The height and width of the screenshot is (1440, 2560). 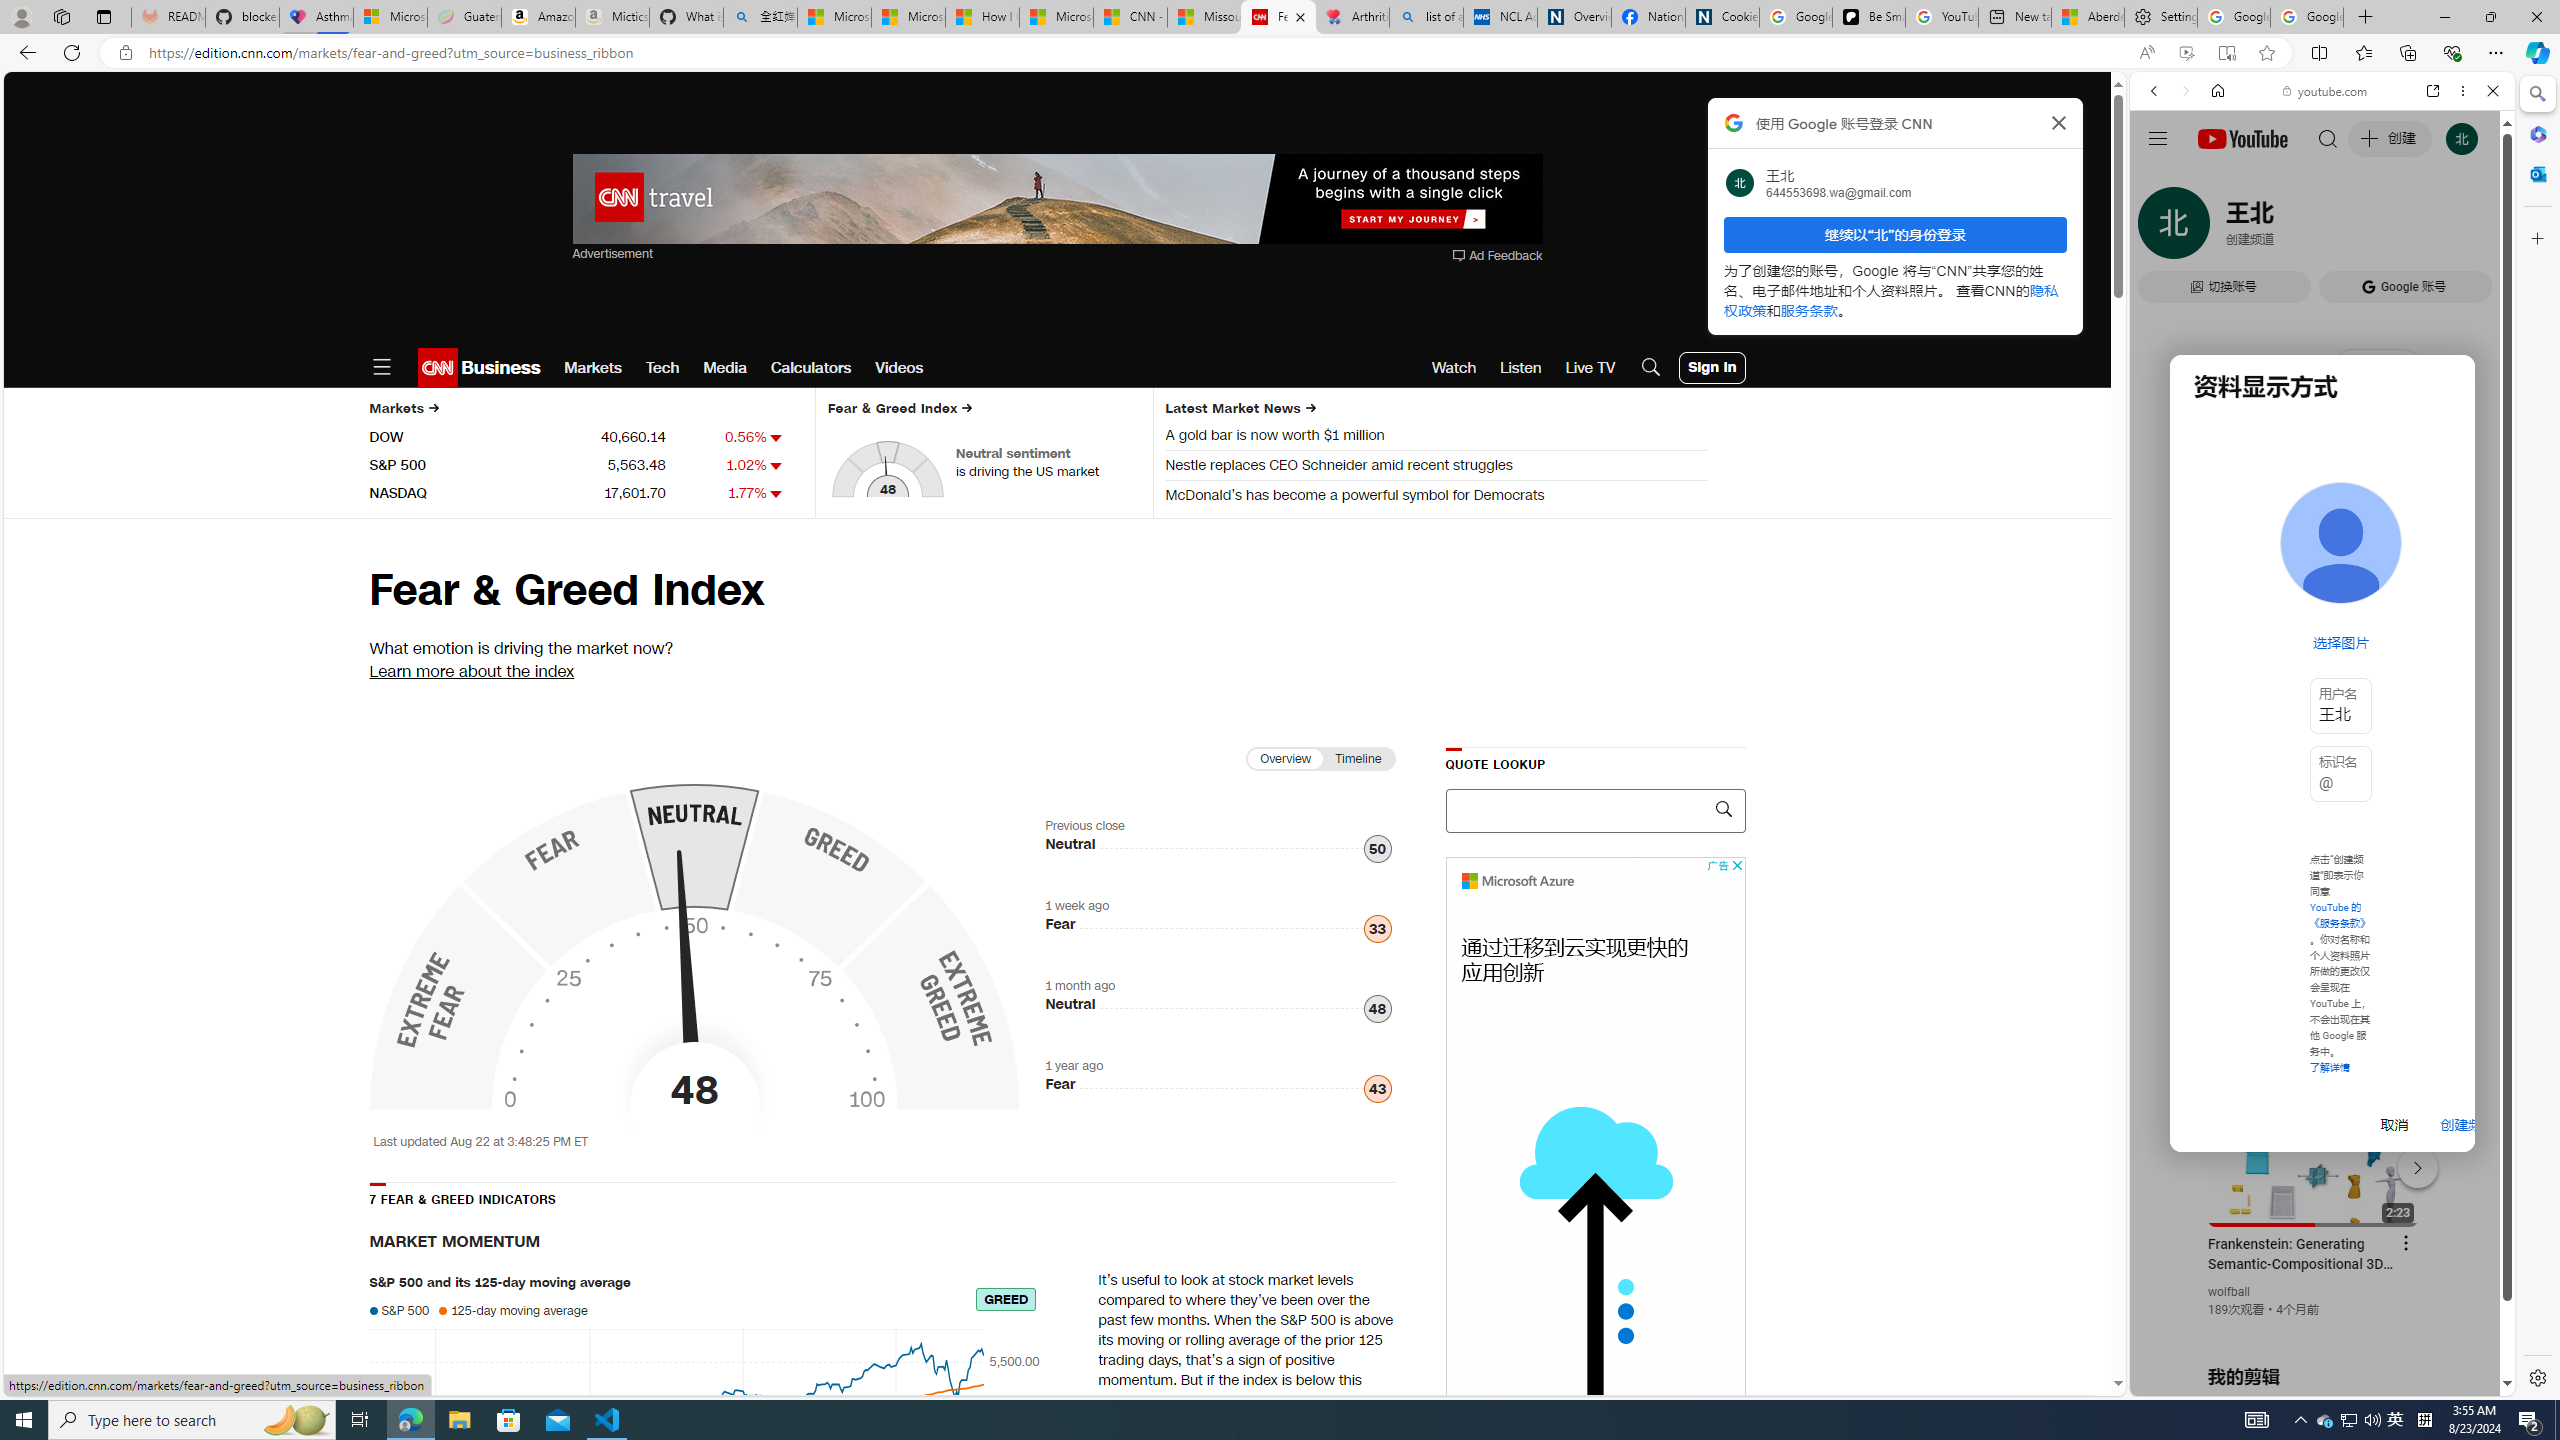 I want to click on Aberdeen, Hong Kong SAR hourly forecast | Microsoft Weather, so click(x=2087, y=17).